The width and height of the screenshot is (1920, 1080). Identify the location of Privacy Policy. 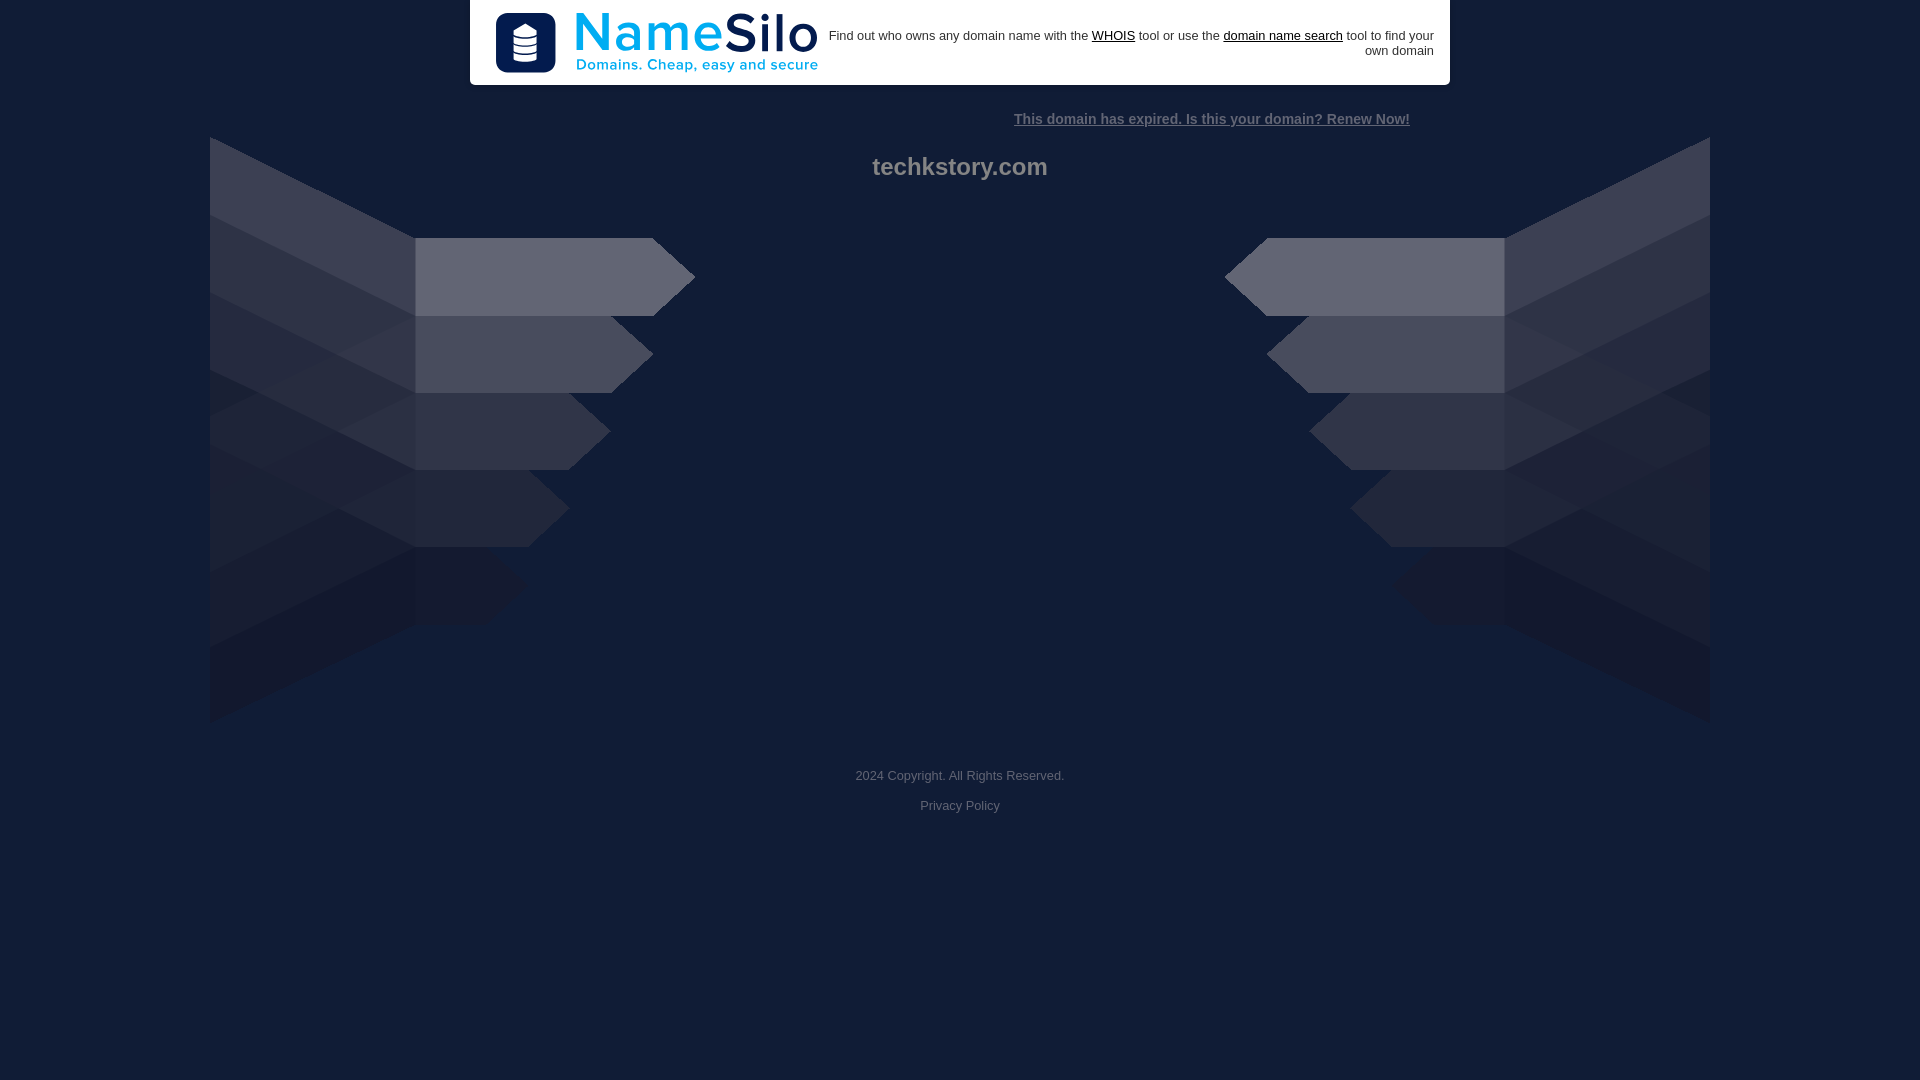
(960, 806).